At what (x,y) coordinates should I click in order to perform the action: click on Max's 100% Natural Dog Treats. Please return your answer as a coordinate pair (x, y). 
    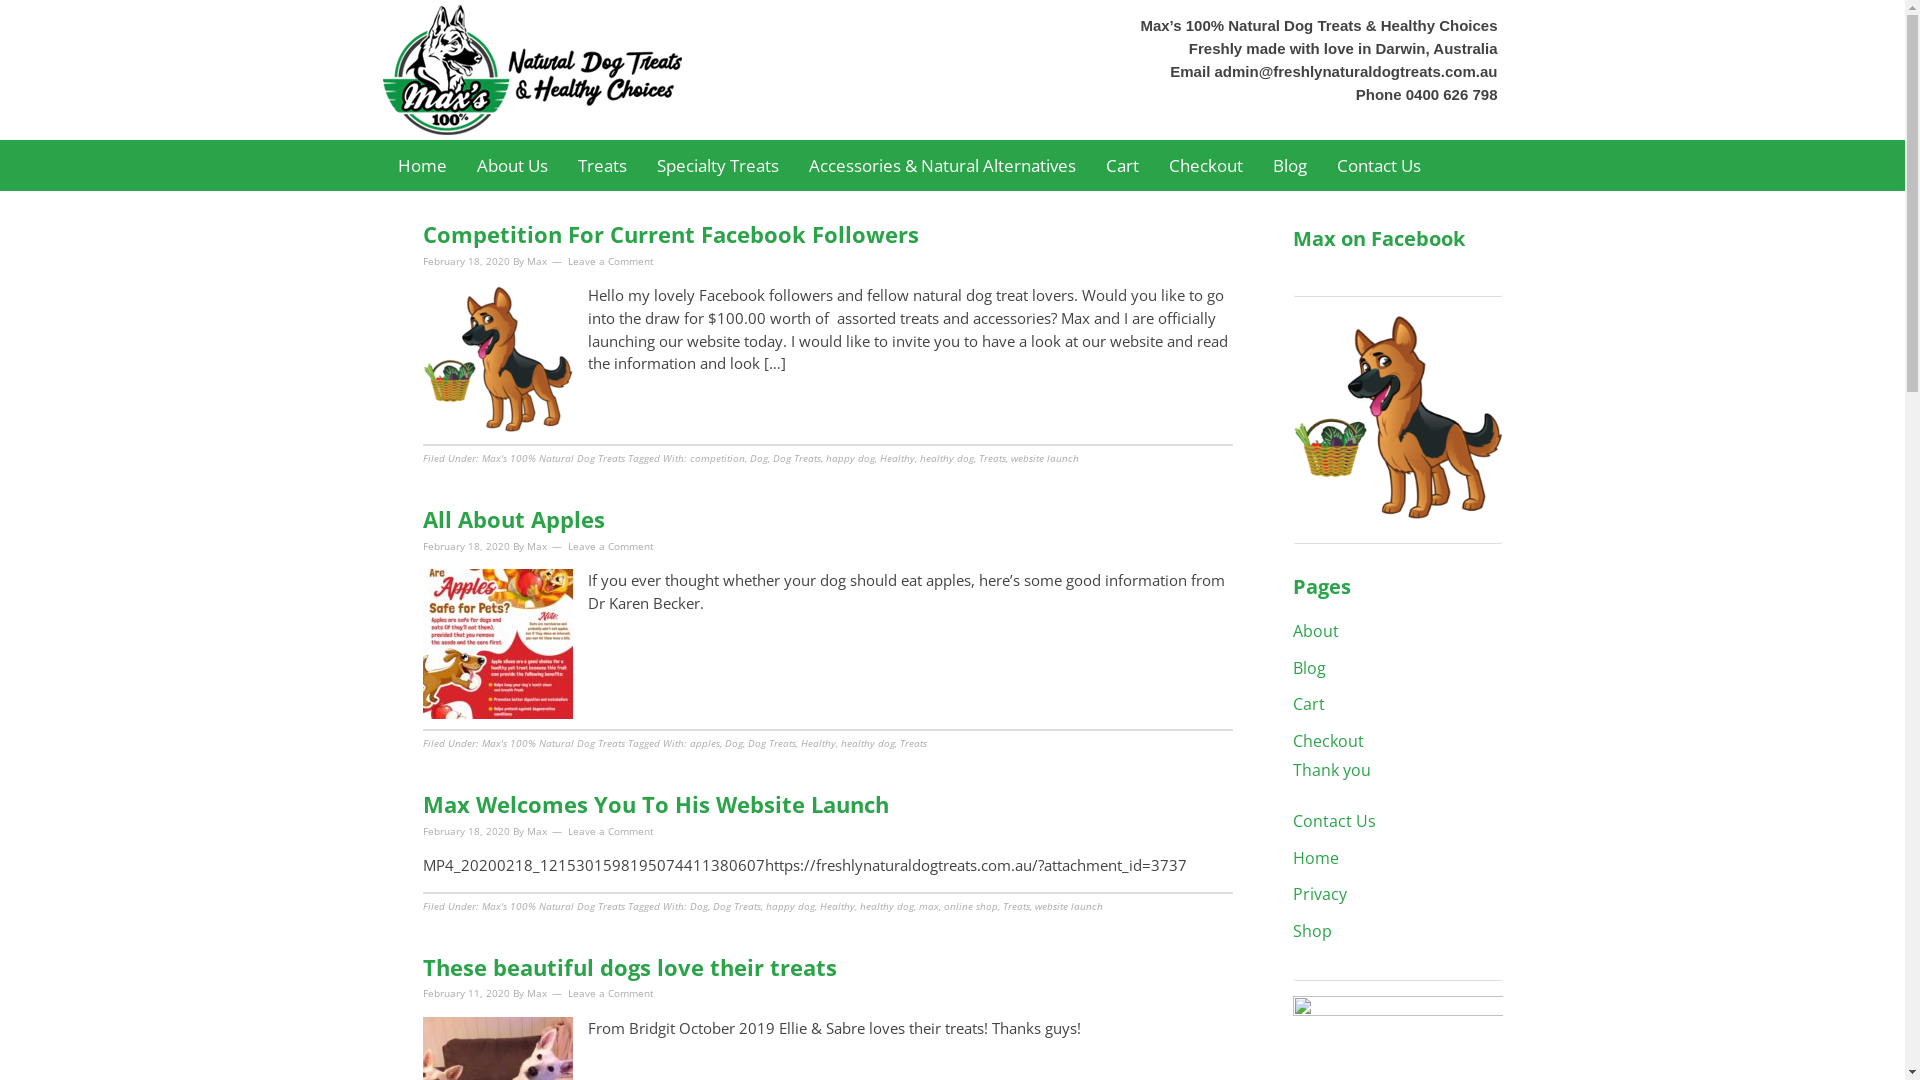
    Looking at the image, I should click on (554, 458).